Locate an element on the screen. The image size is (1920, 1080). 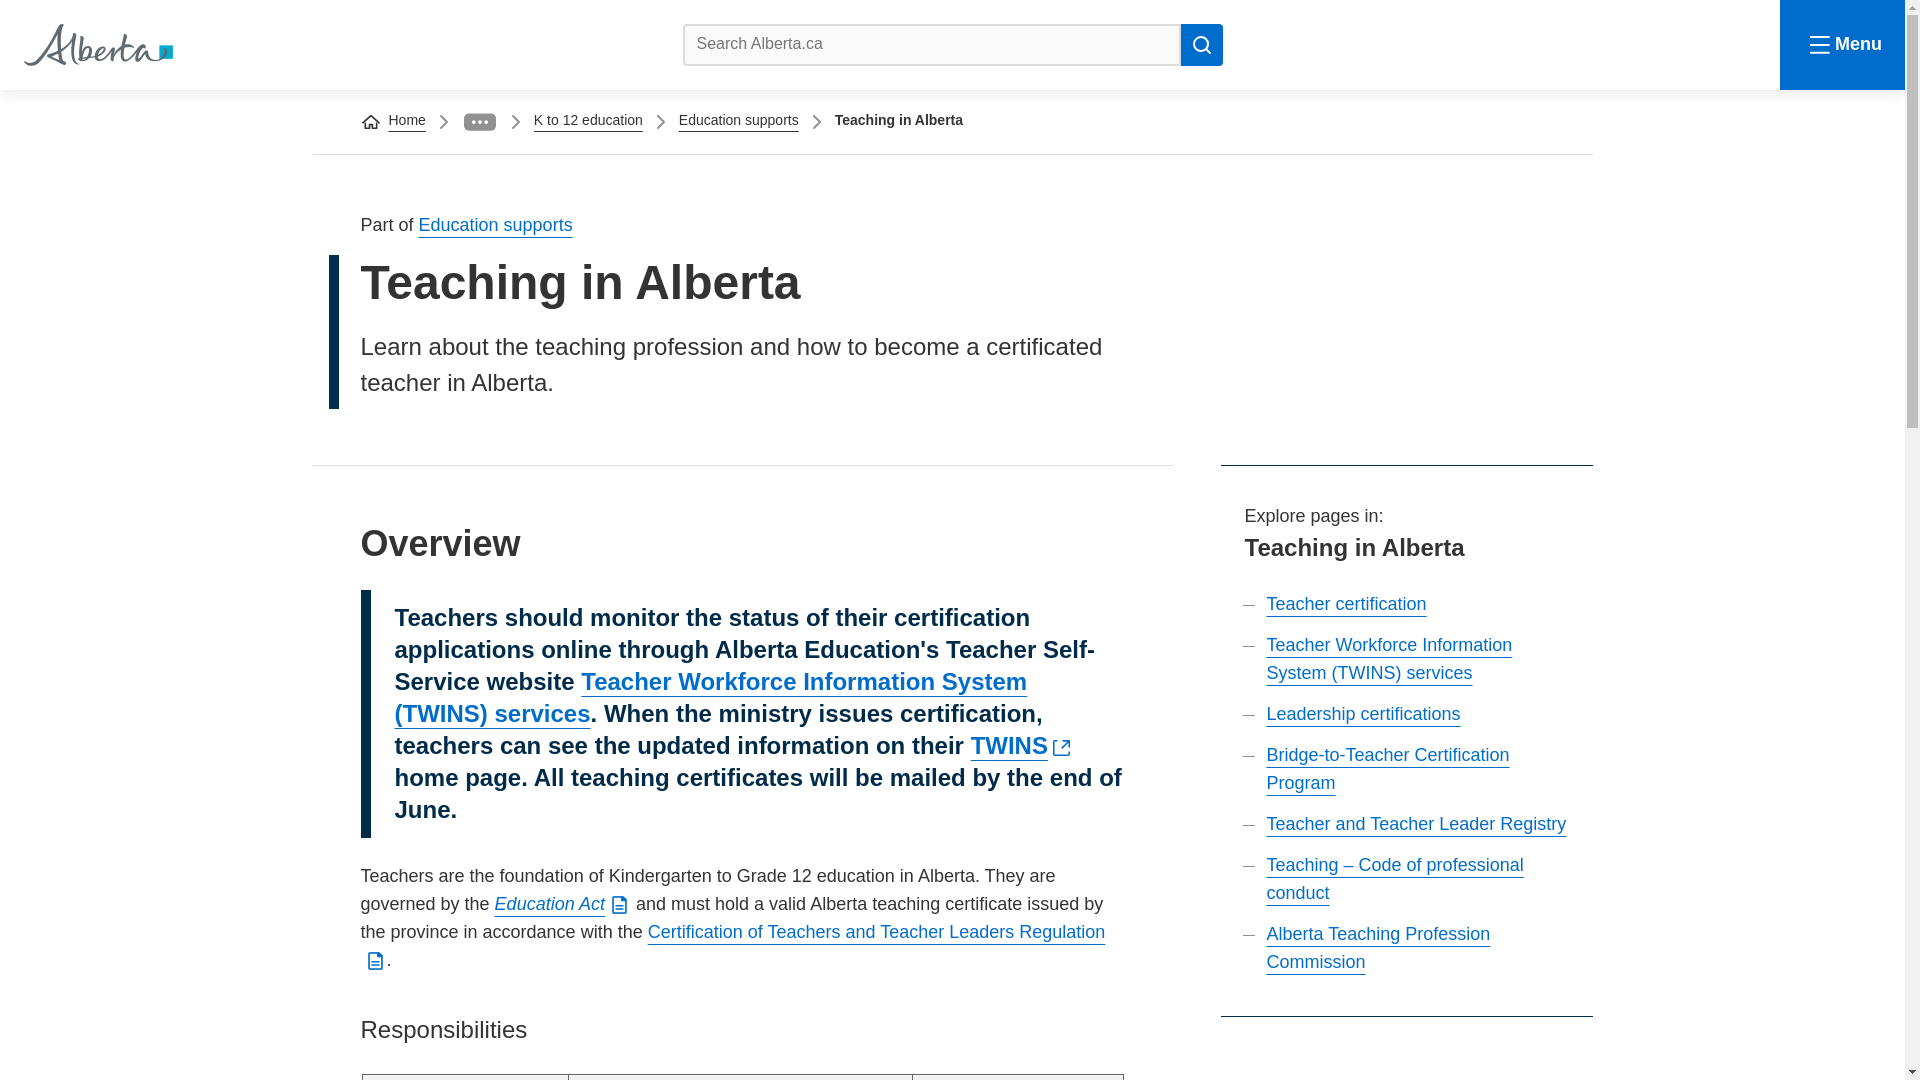
K to 12 education is located at coordinates (588, 120).